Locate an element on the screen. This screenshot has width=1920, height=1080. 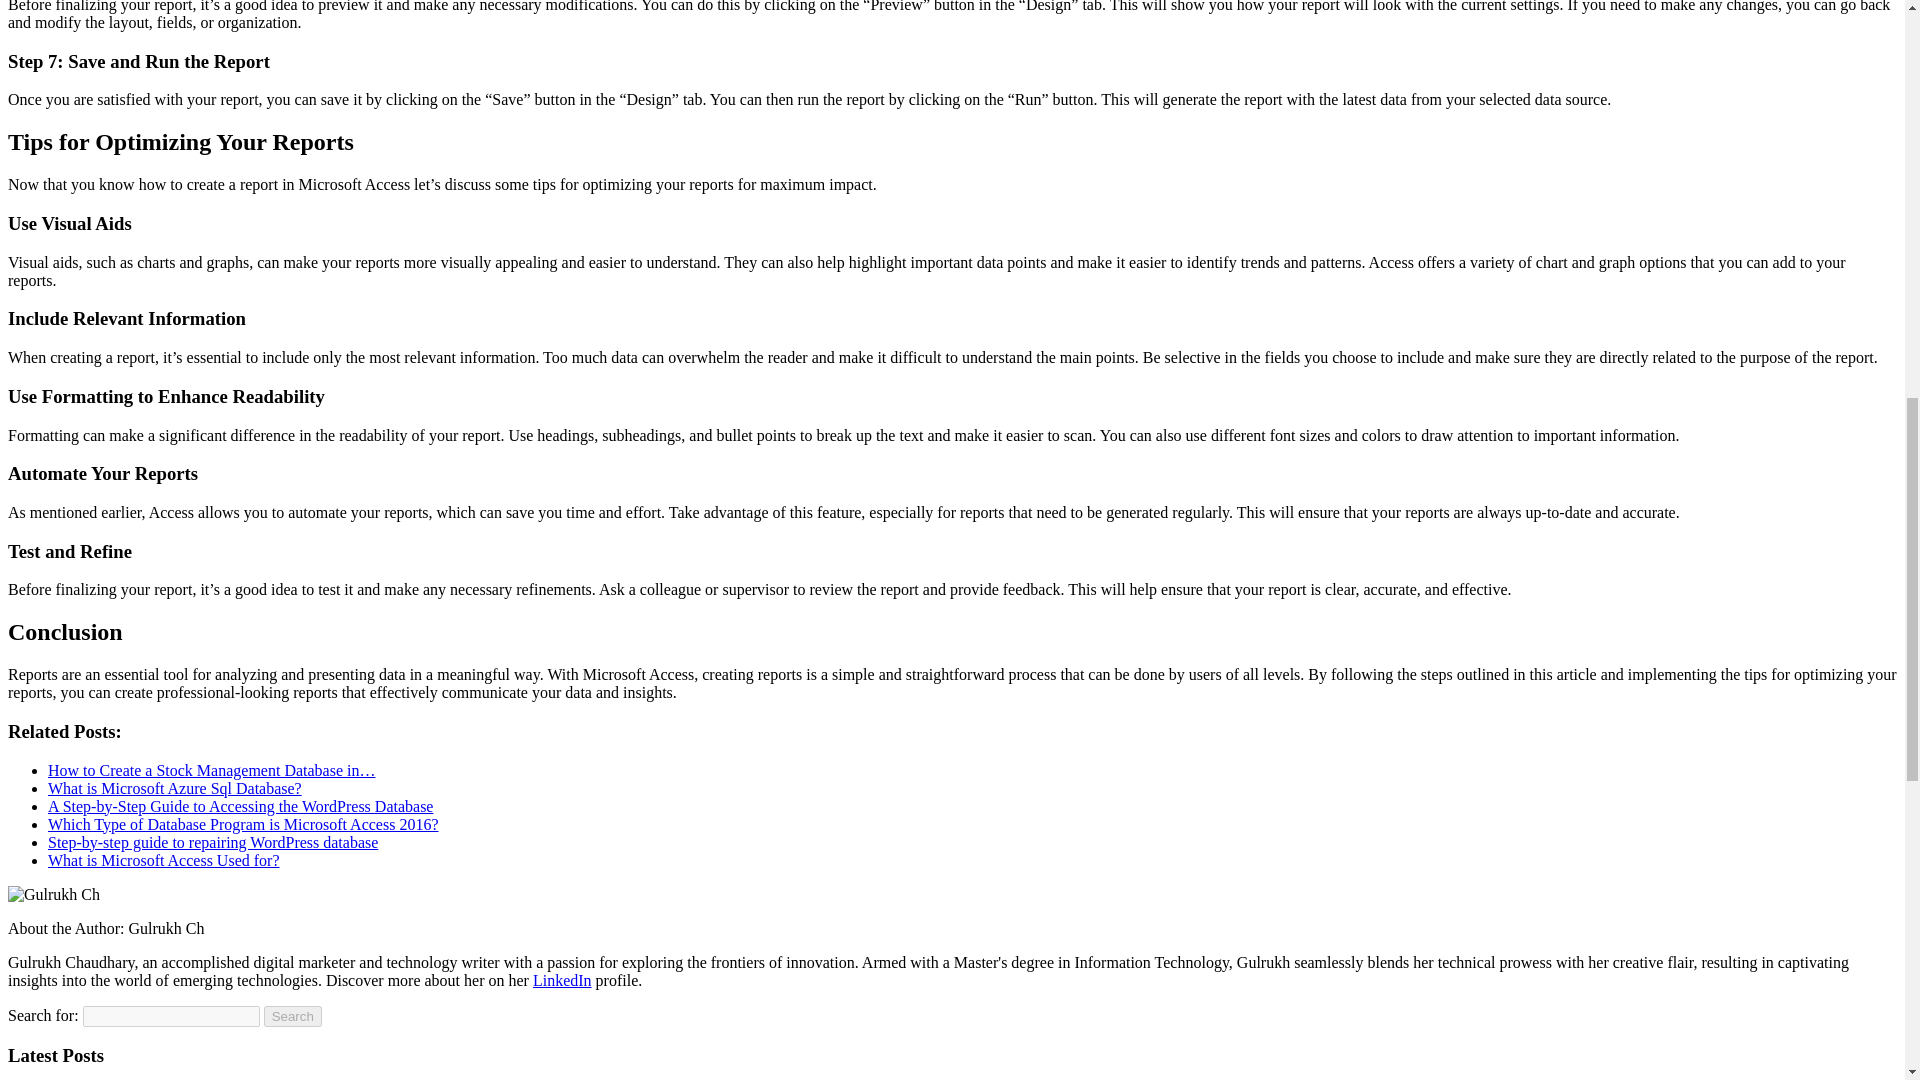
Step-by-step guide to repairing WordPress database is located at coordinates (213, 842).